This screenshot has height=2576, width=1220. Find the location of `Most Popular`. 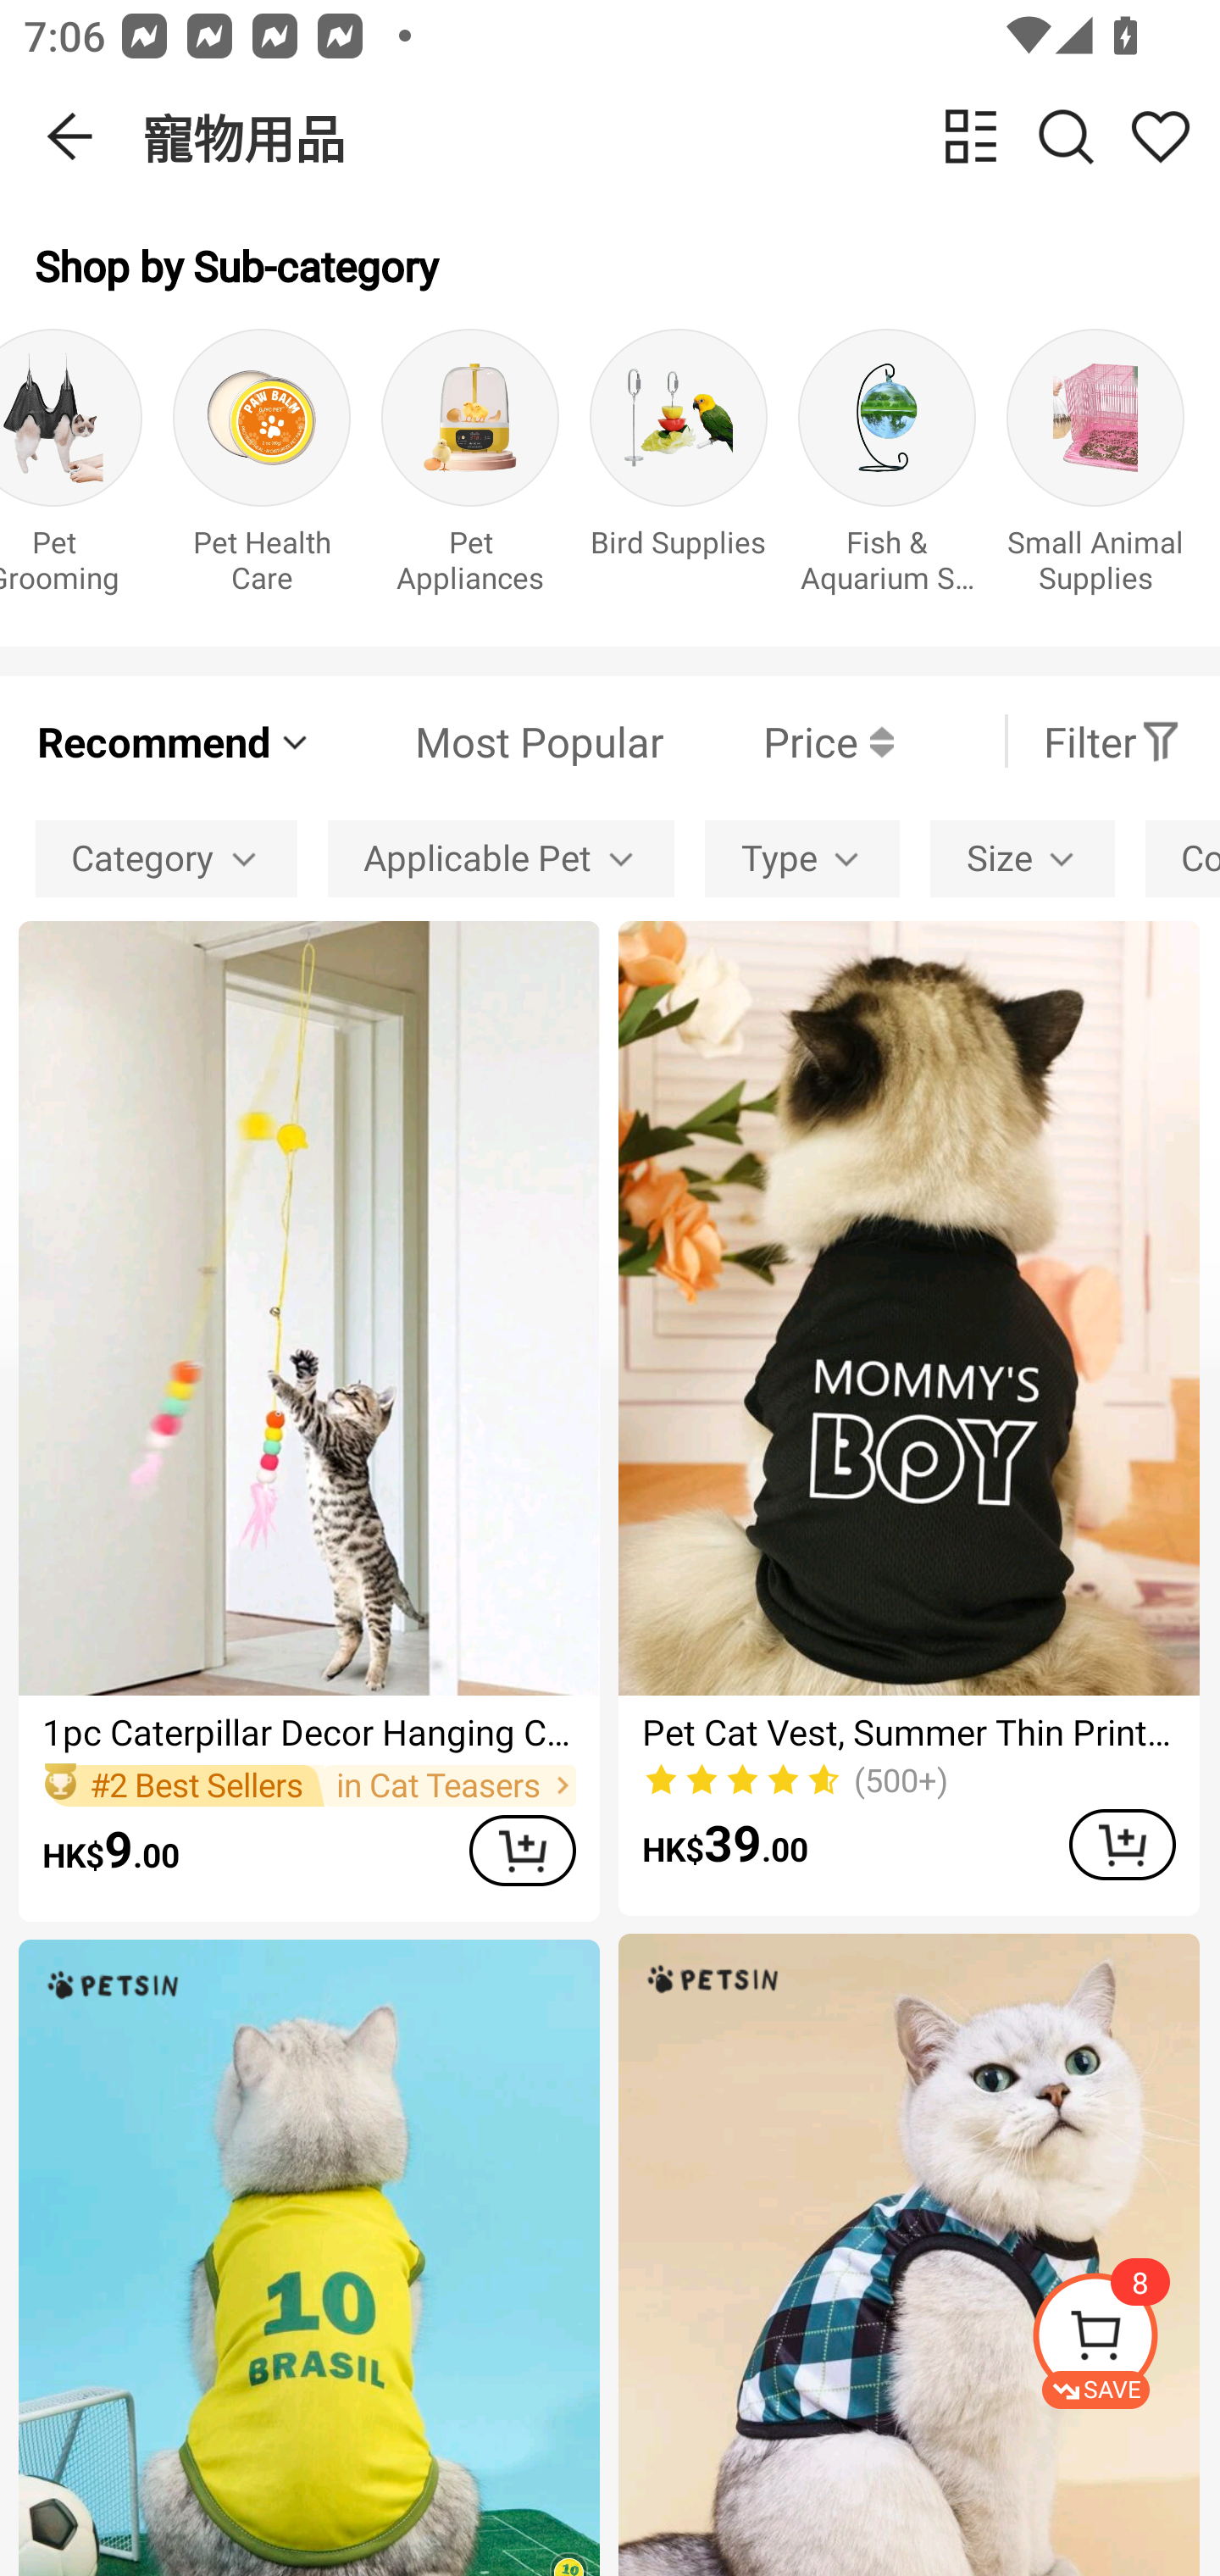

Most Popular is located at coordinates (489, 741).